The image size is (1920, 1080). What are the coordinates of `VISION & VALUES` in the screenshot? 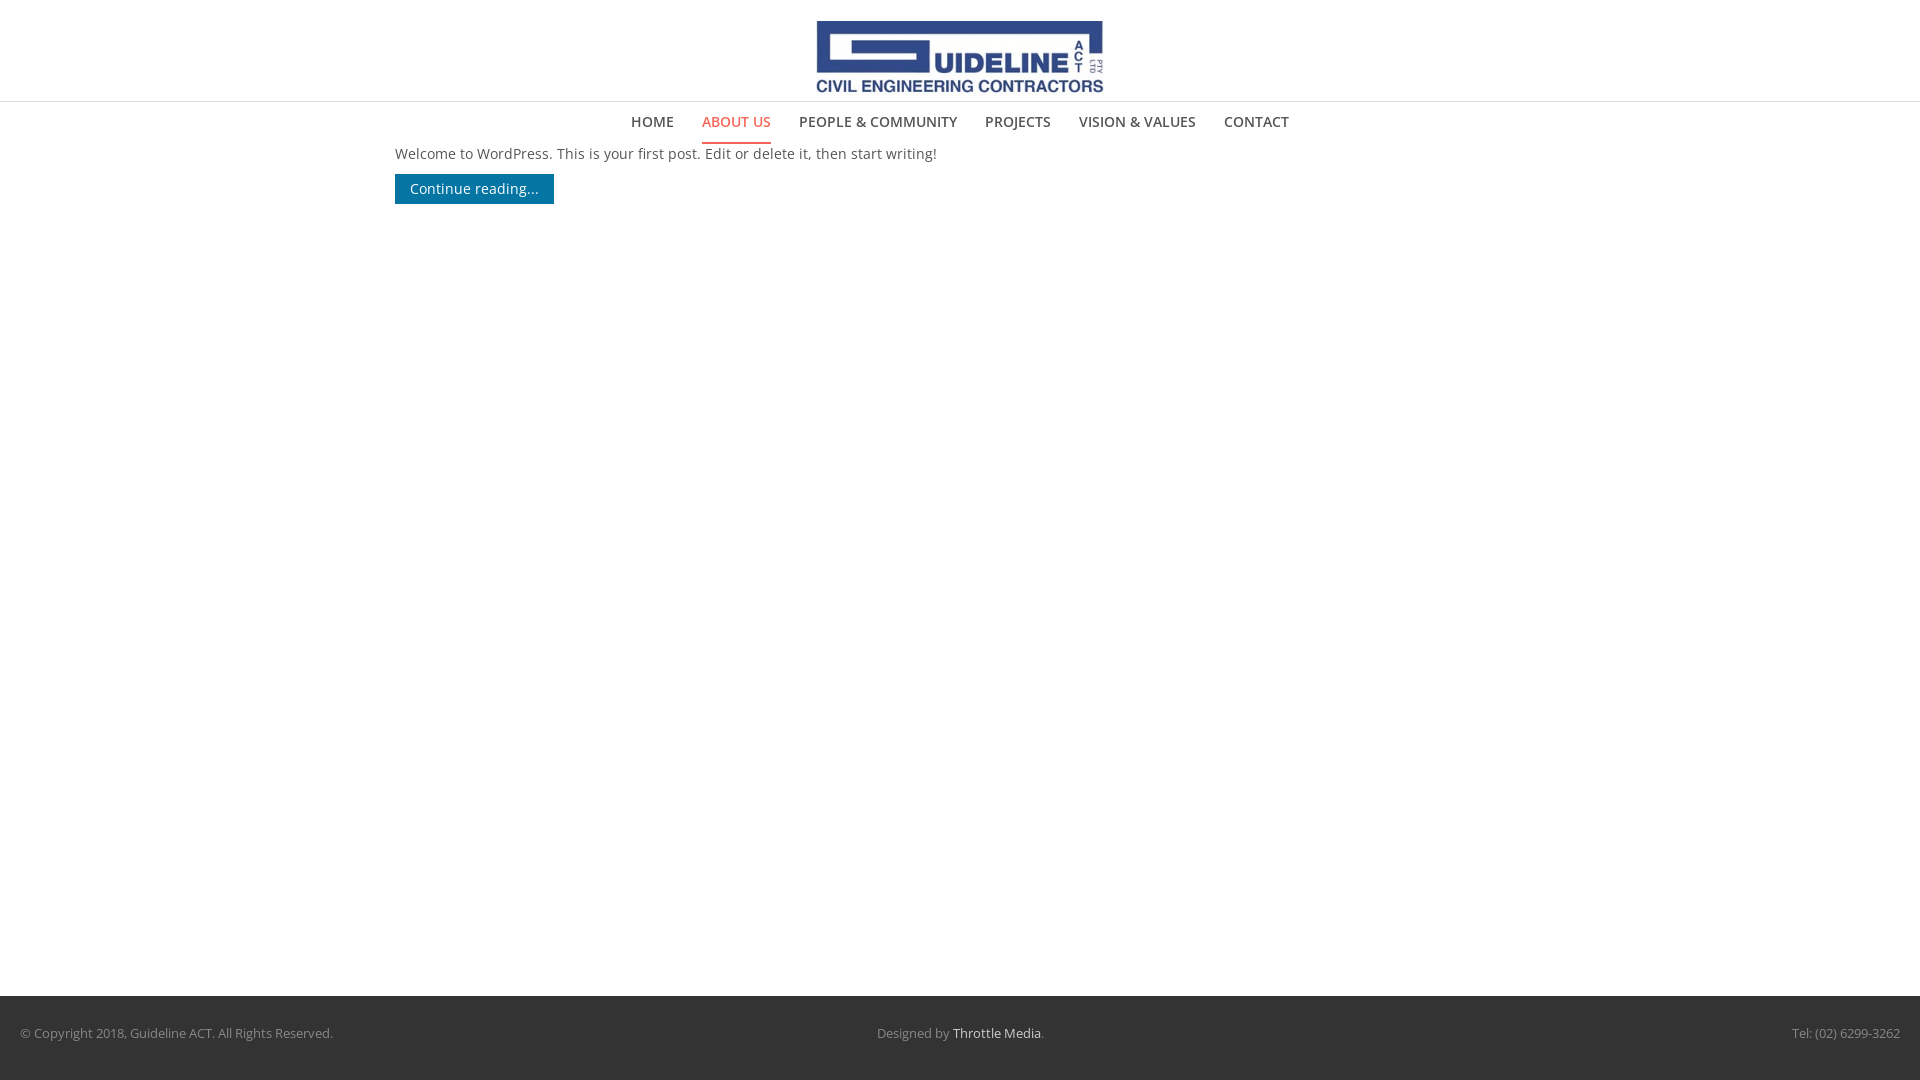 It's located at (1138, 122).